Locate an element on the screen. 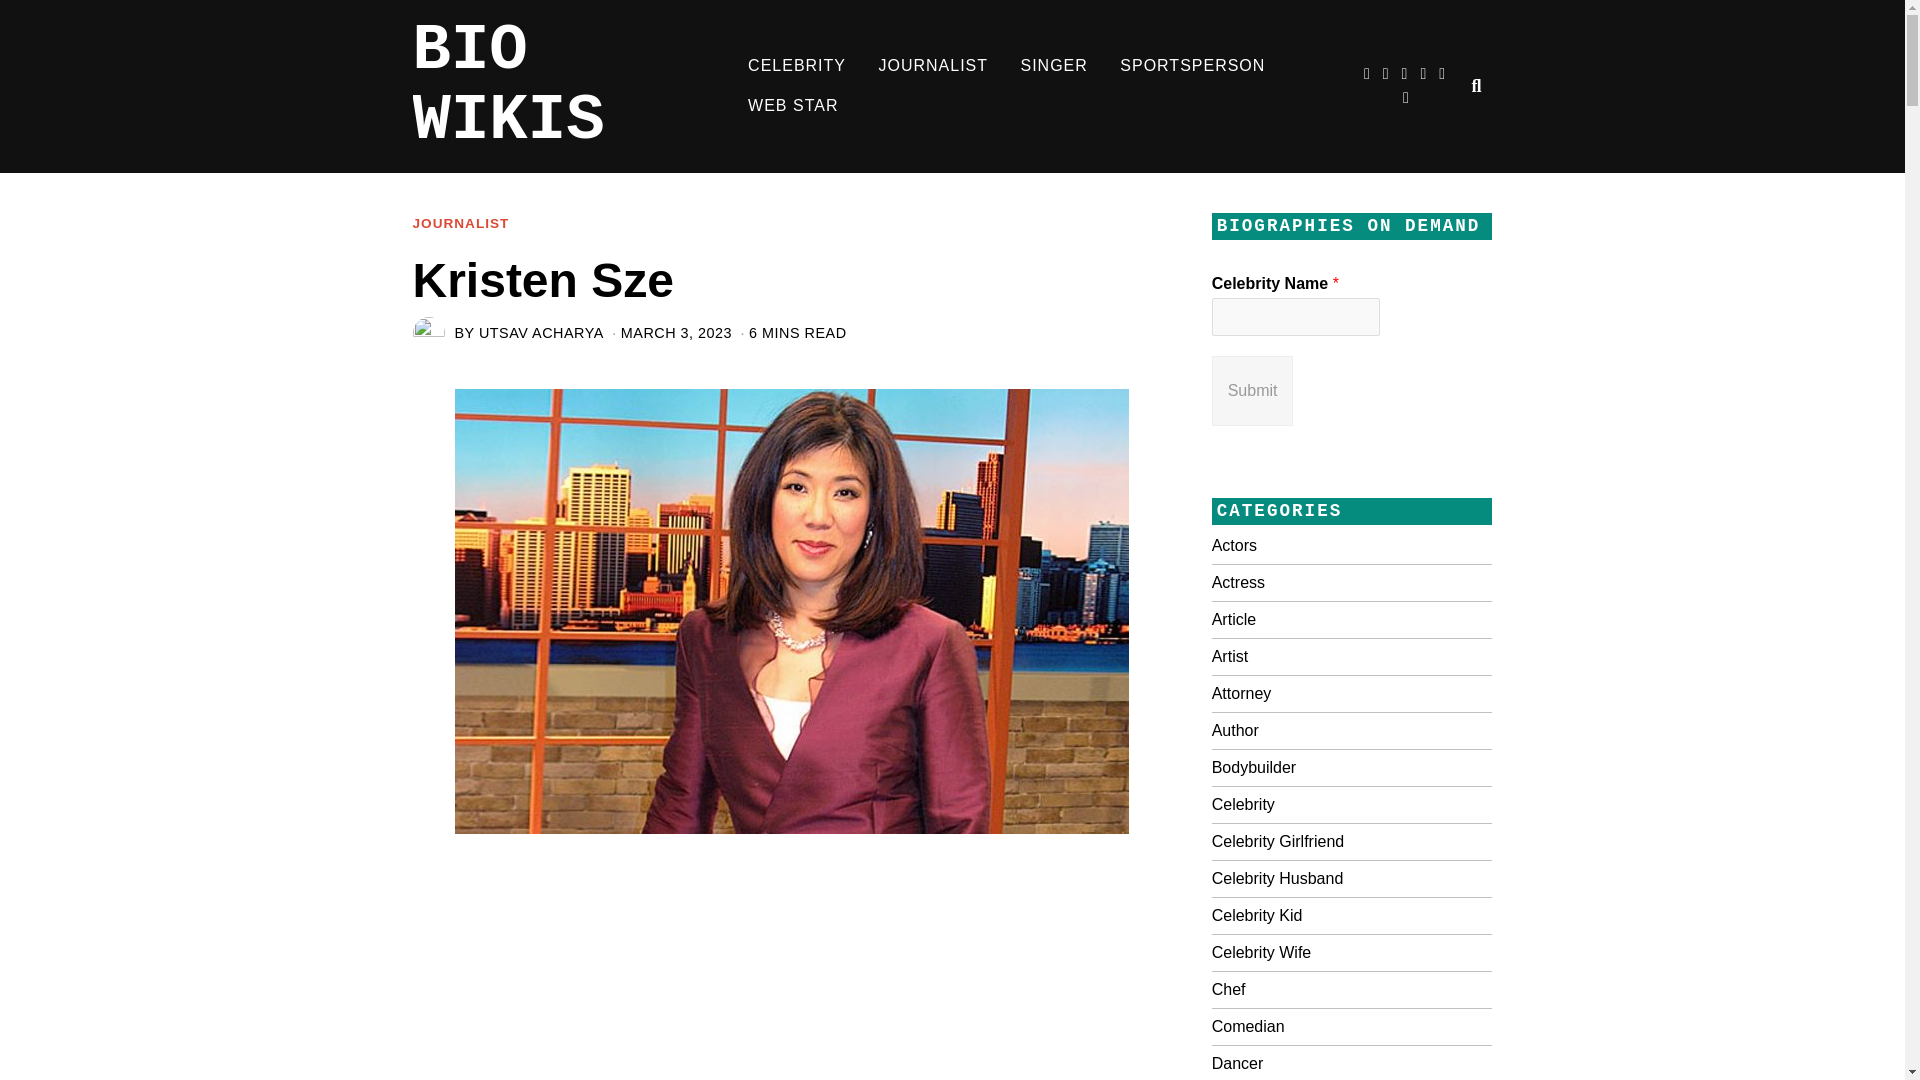 This screenshot has width=1920, height=1080. CELEBRITY is located at coordinates (796, 66).